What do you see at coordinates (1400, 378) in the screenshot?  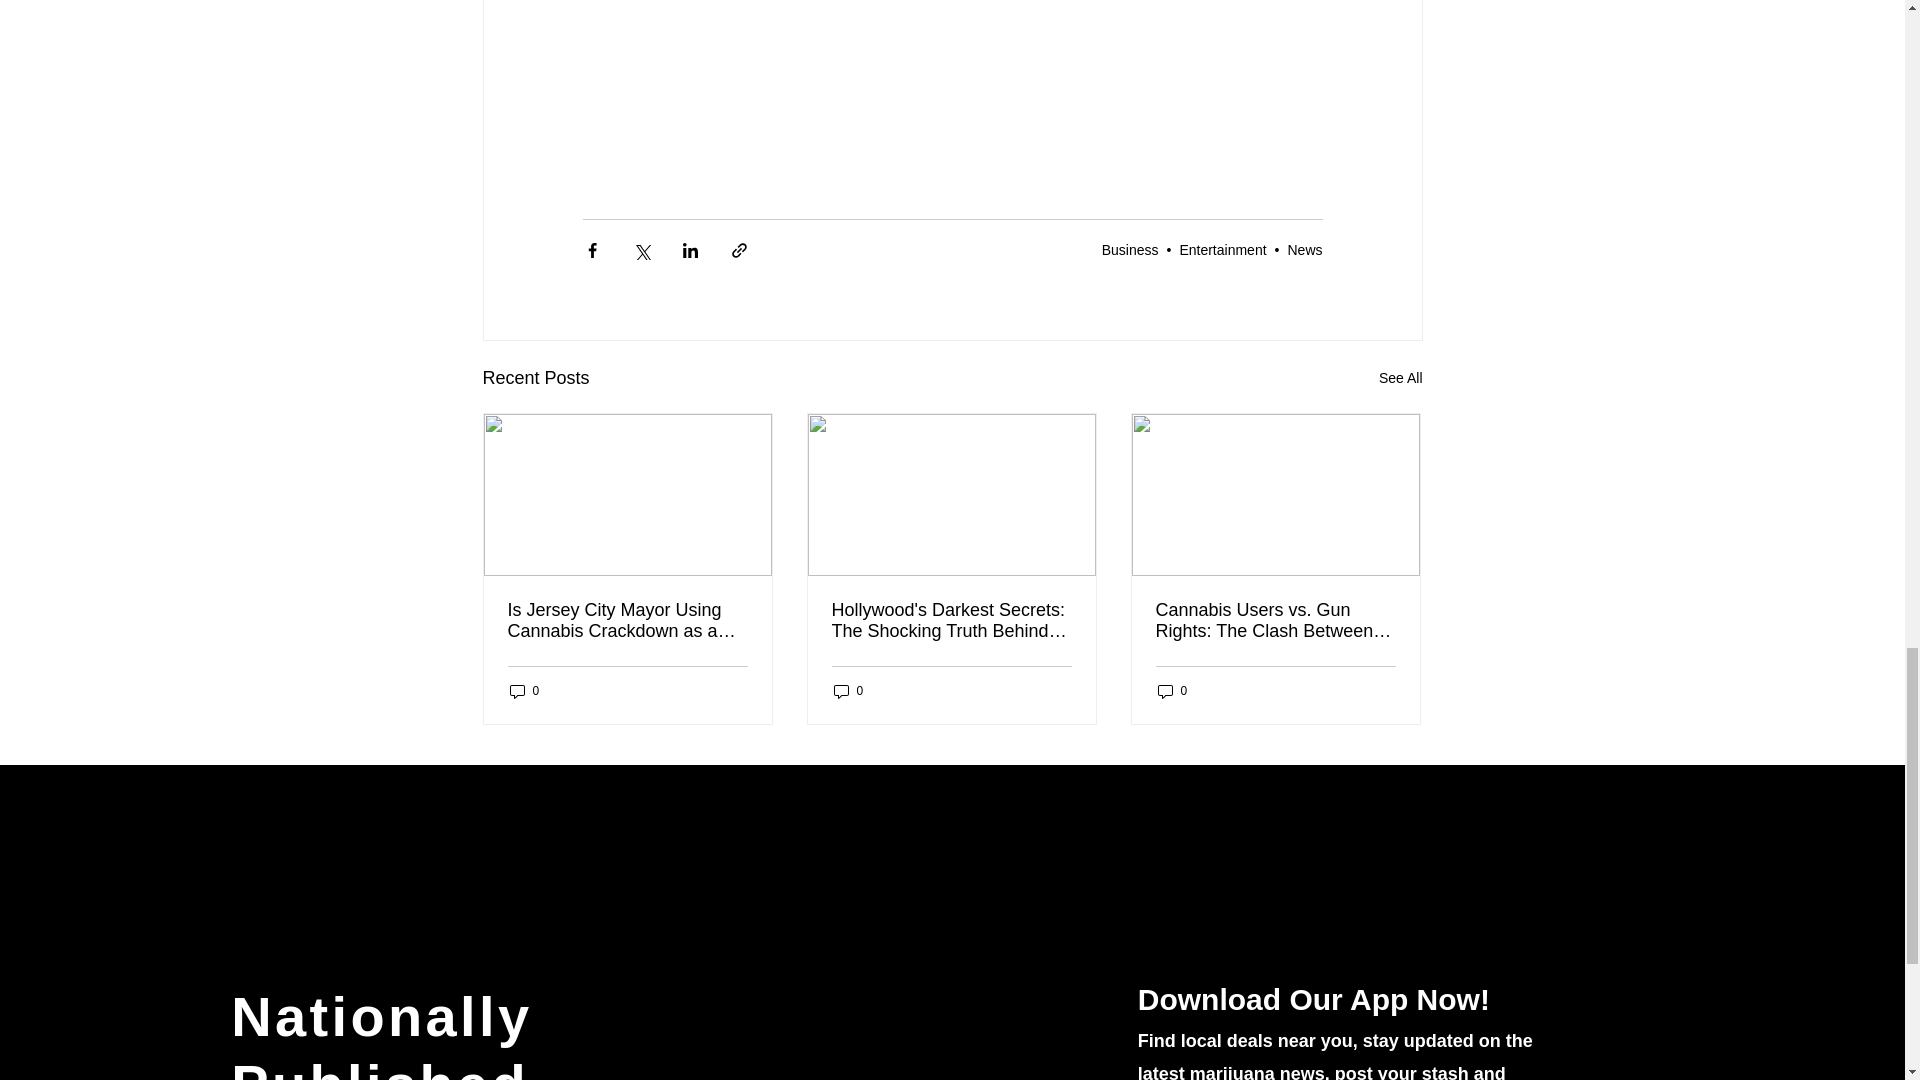 I see `See All` at bounding box center [1400, 378].